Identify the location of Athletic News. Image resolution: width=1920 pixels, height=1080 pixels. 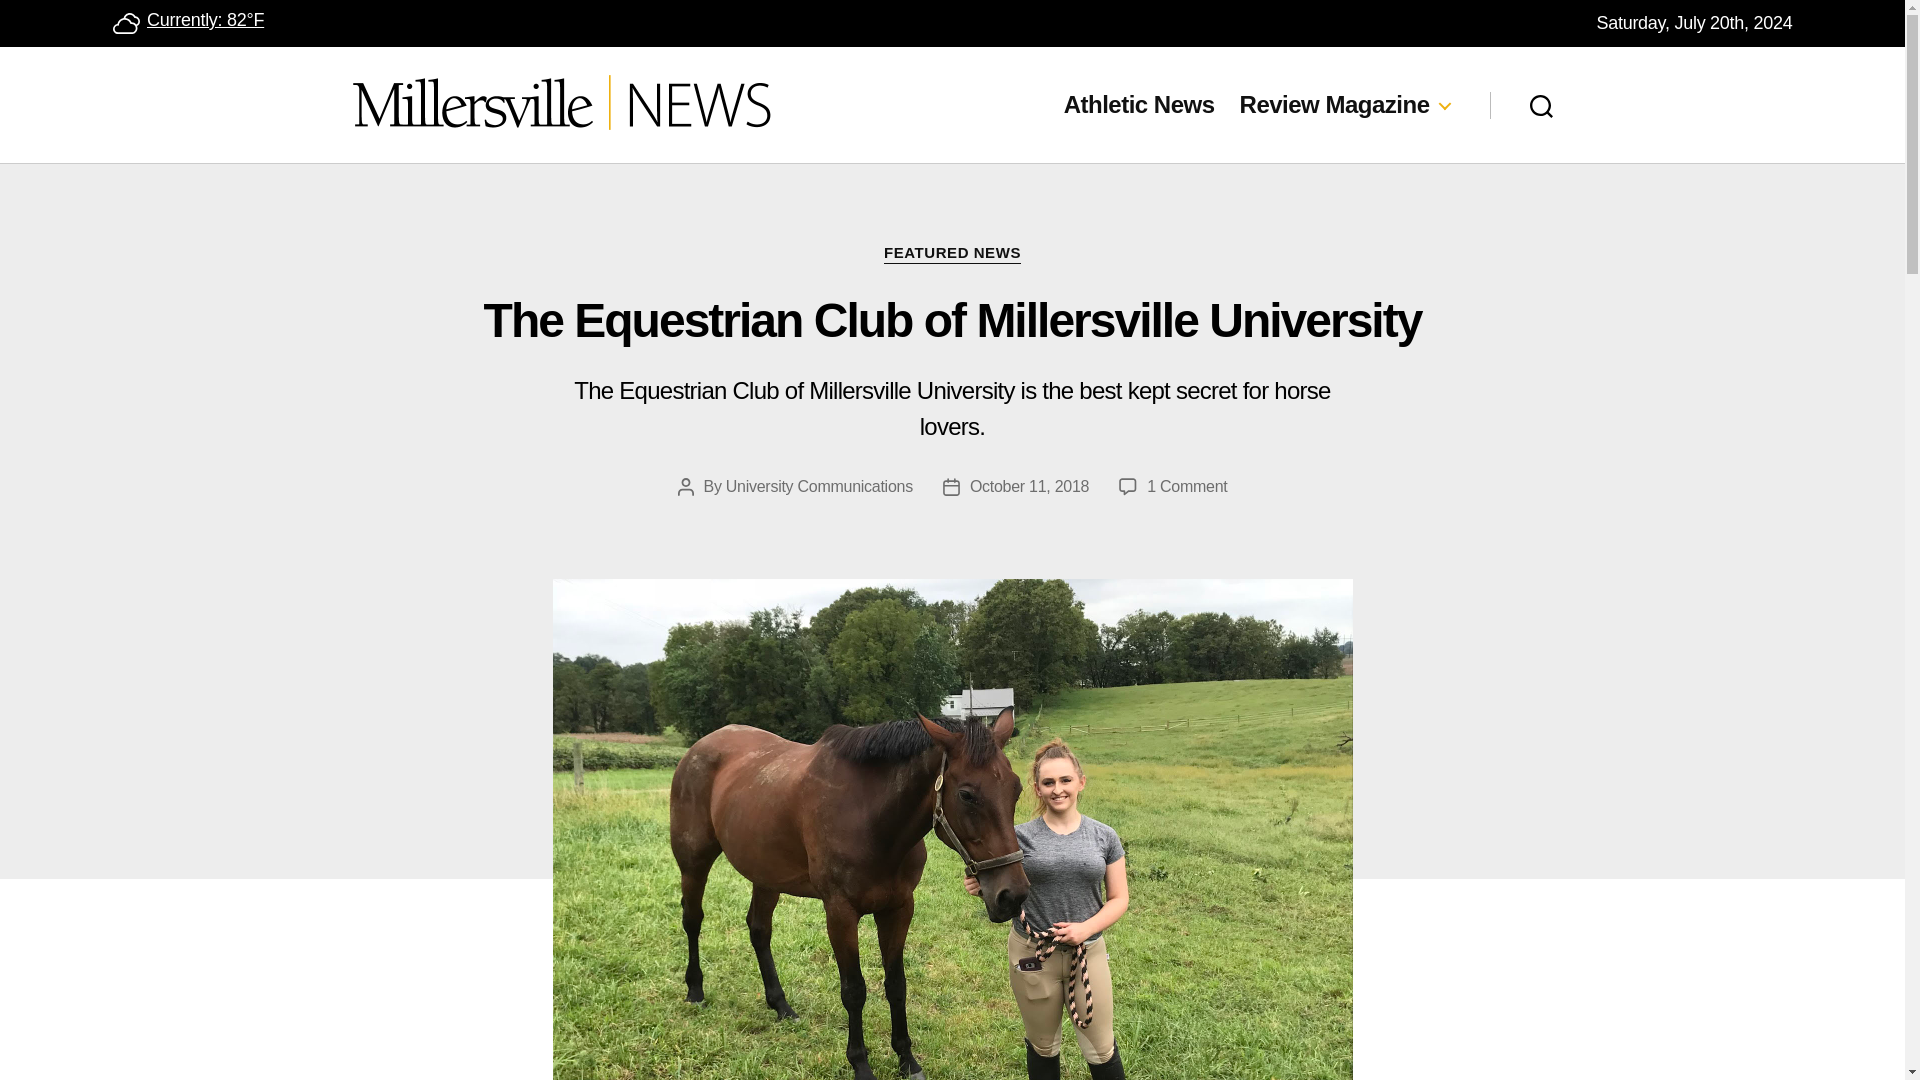
(124, 22).